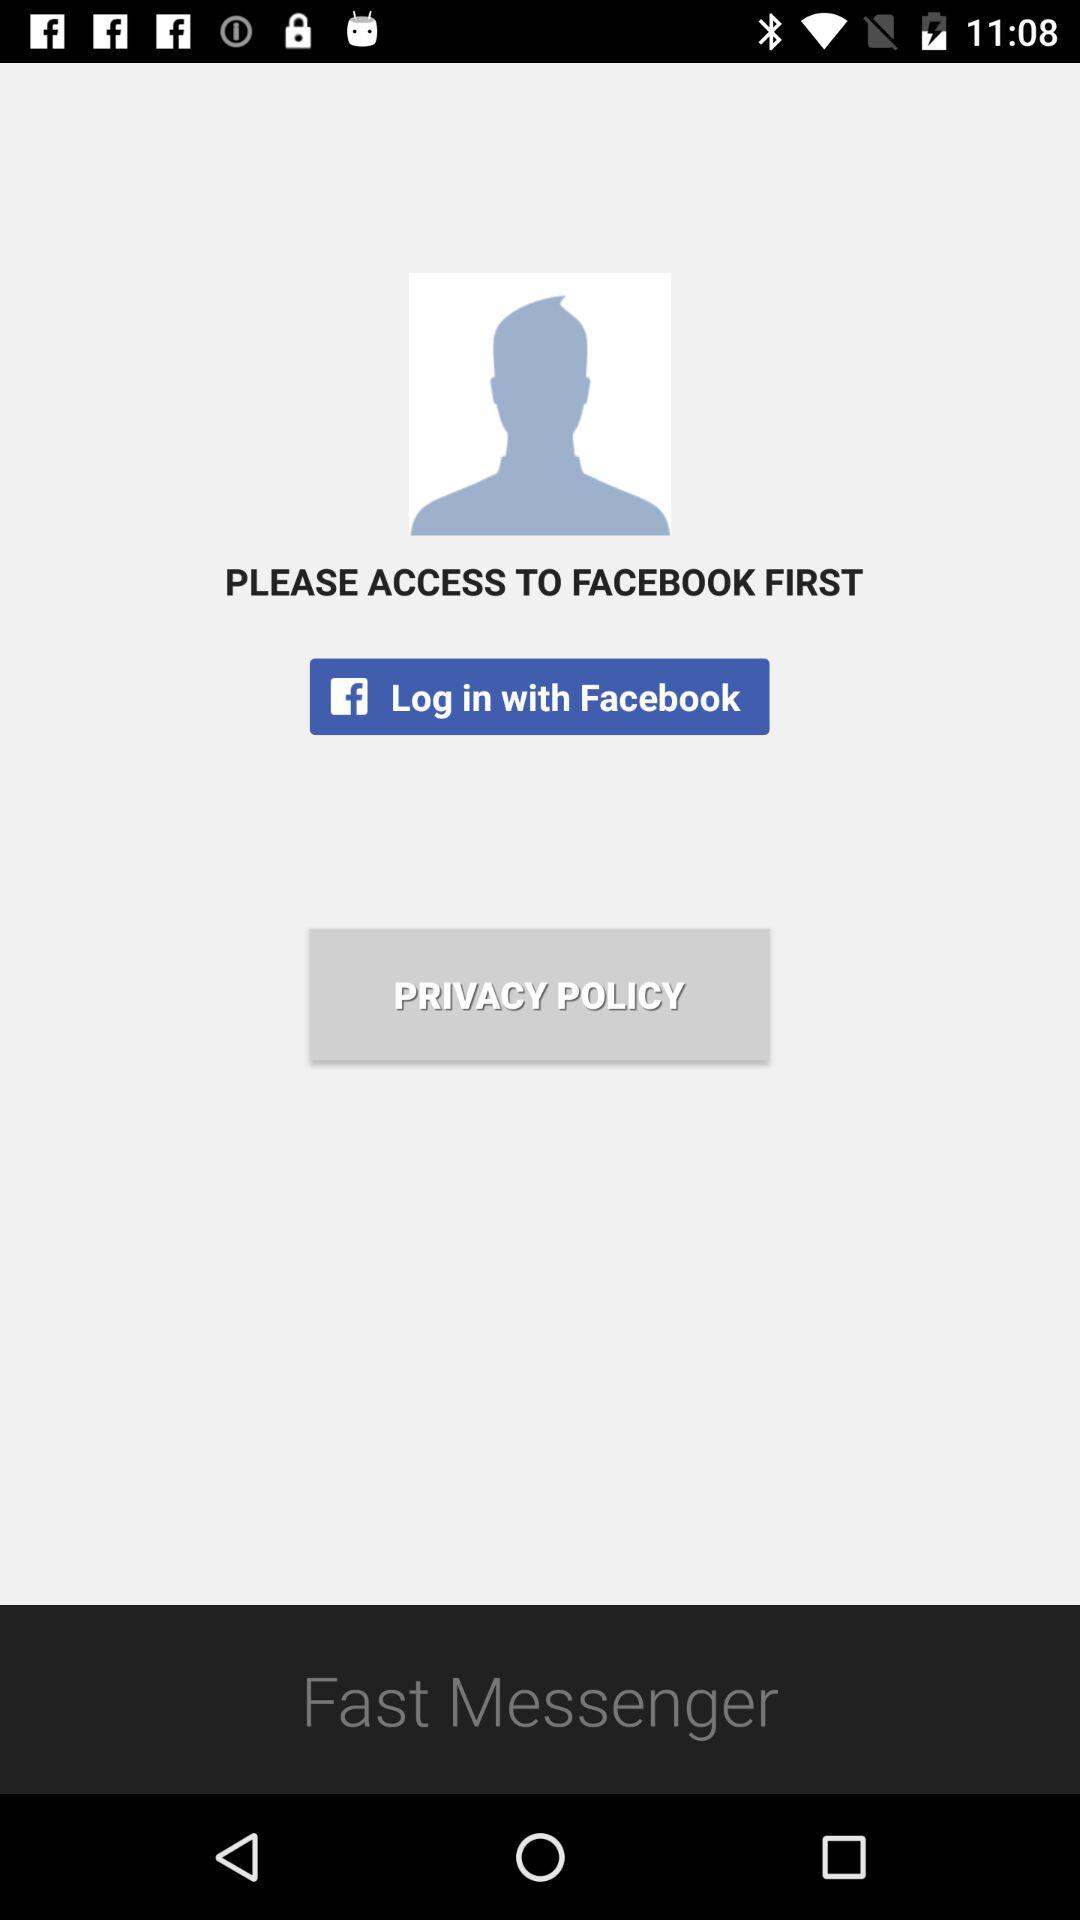  What do you see at coordinates (540, 1699) in the screenshot?
I see `flip to the fast messenger item` at bounding box center [540, 1699].